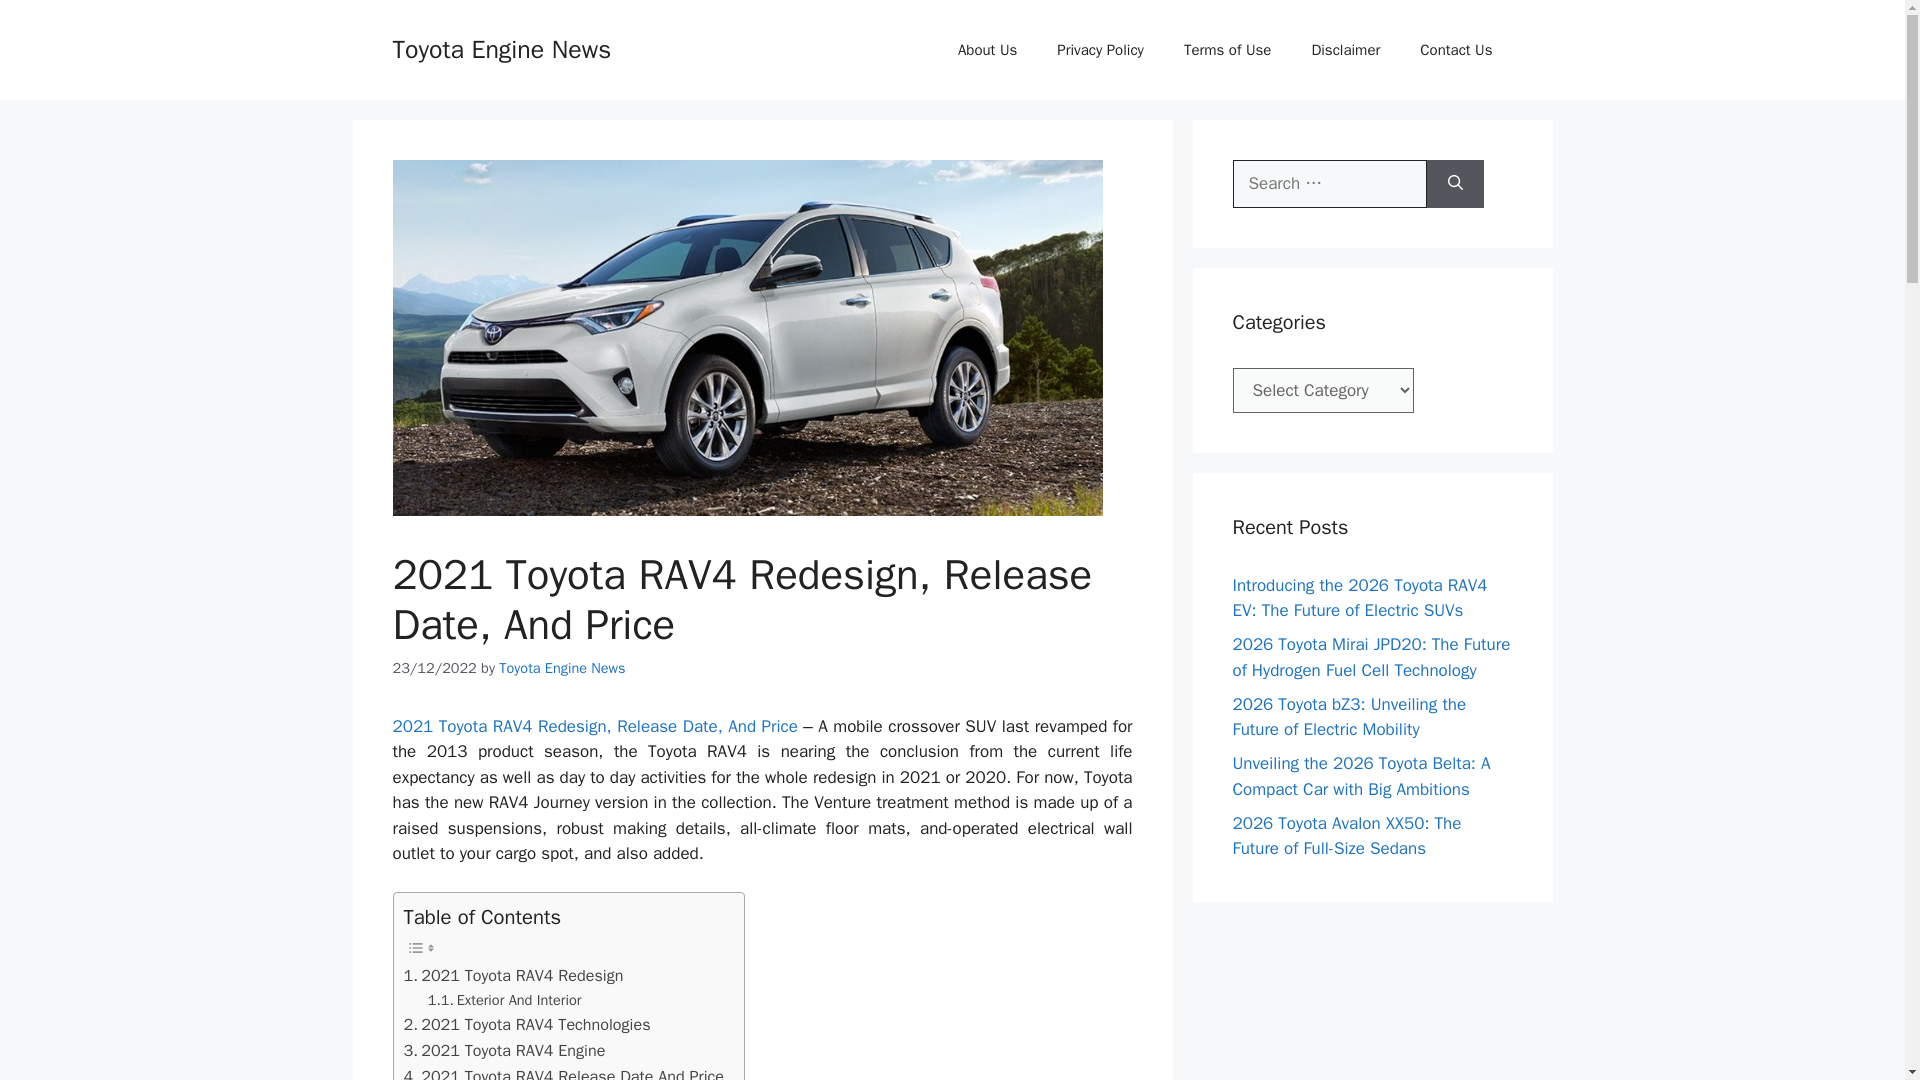  What do you see at coordinates (514, 976) in the screenshot?
I see `2021 Toyota RAV4 Redesign` at bounding box center [514, 976].